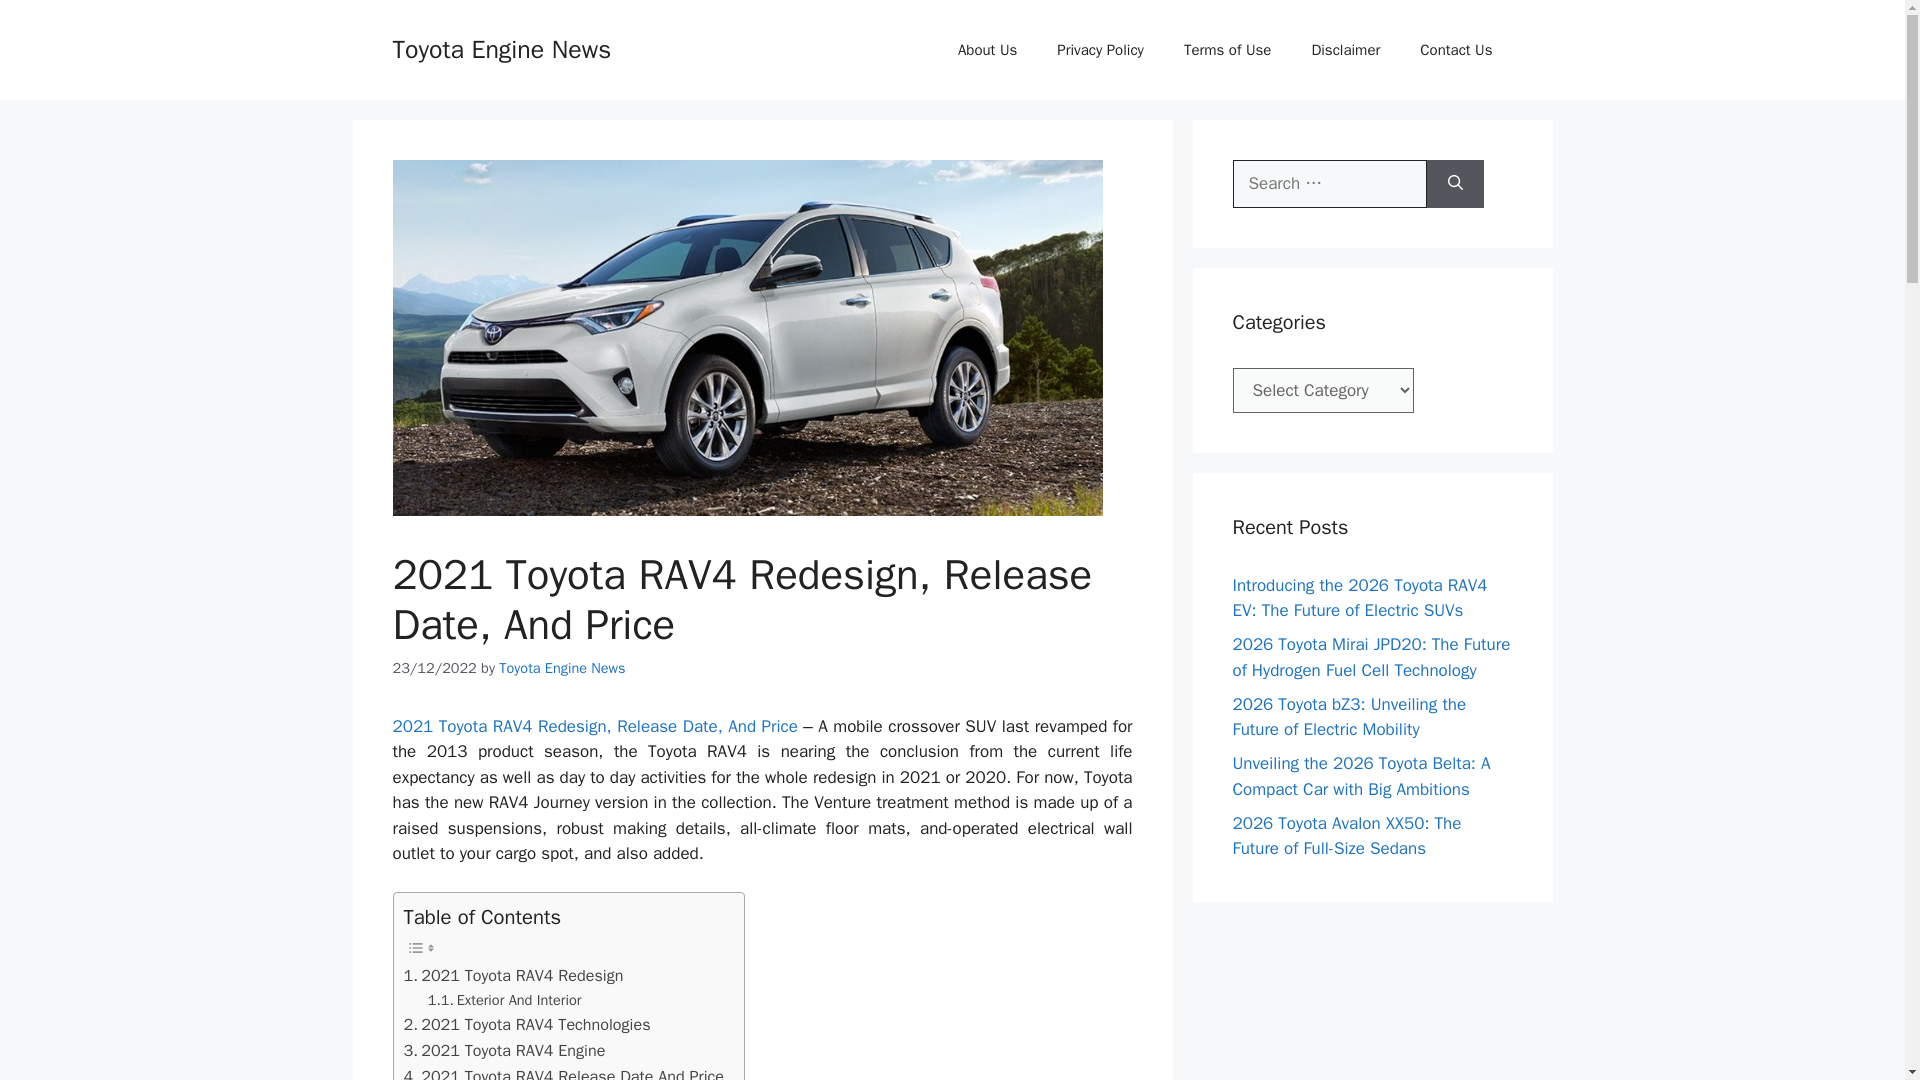  What do you see at coordinates (514, 976) in the screenshot?
I see `2021 Toyota RAV4 Redesign` at bounding box center [514, 976].